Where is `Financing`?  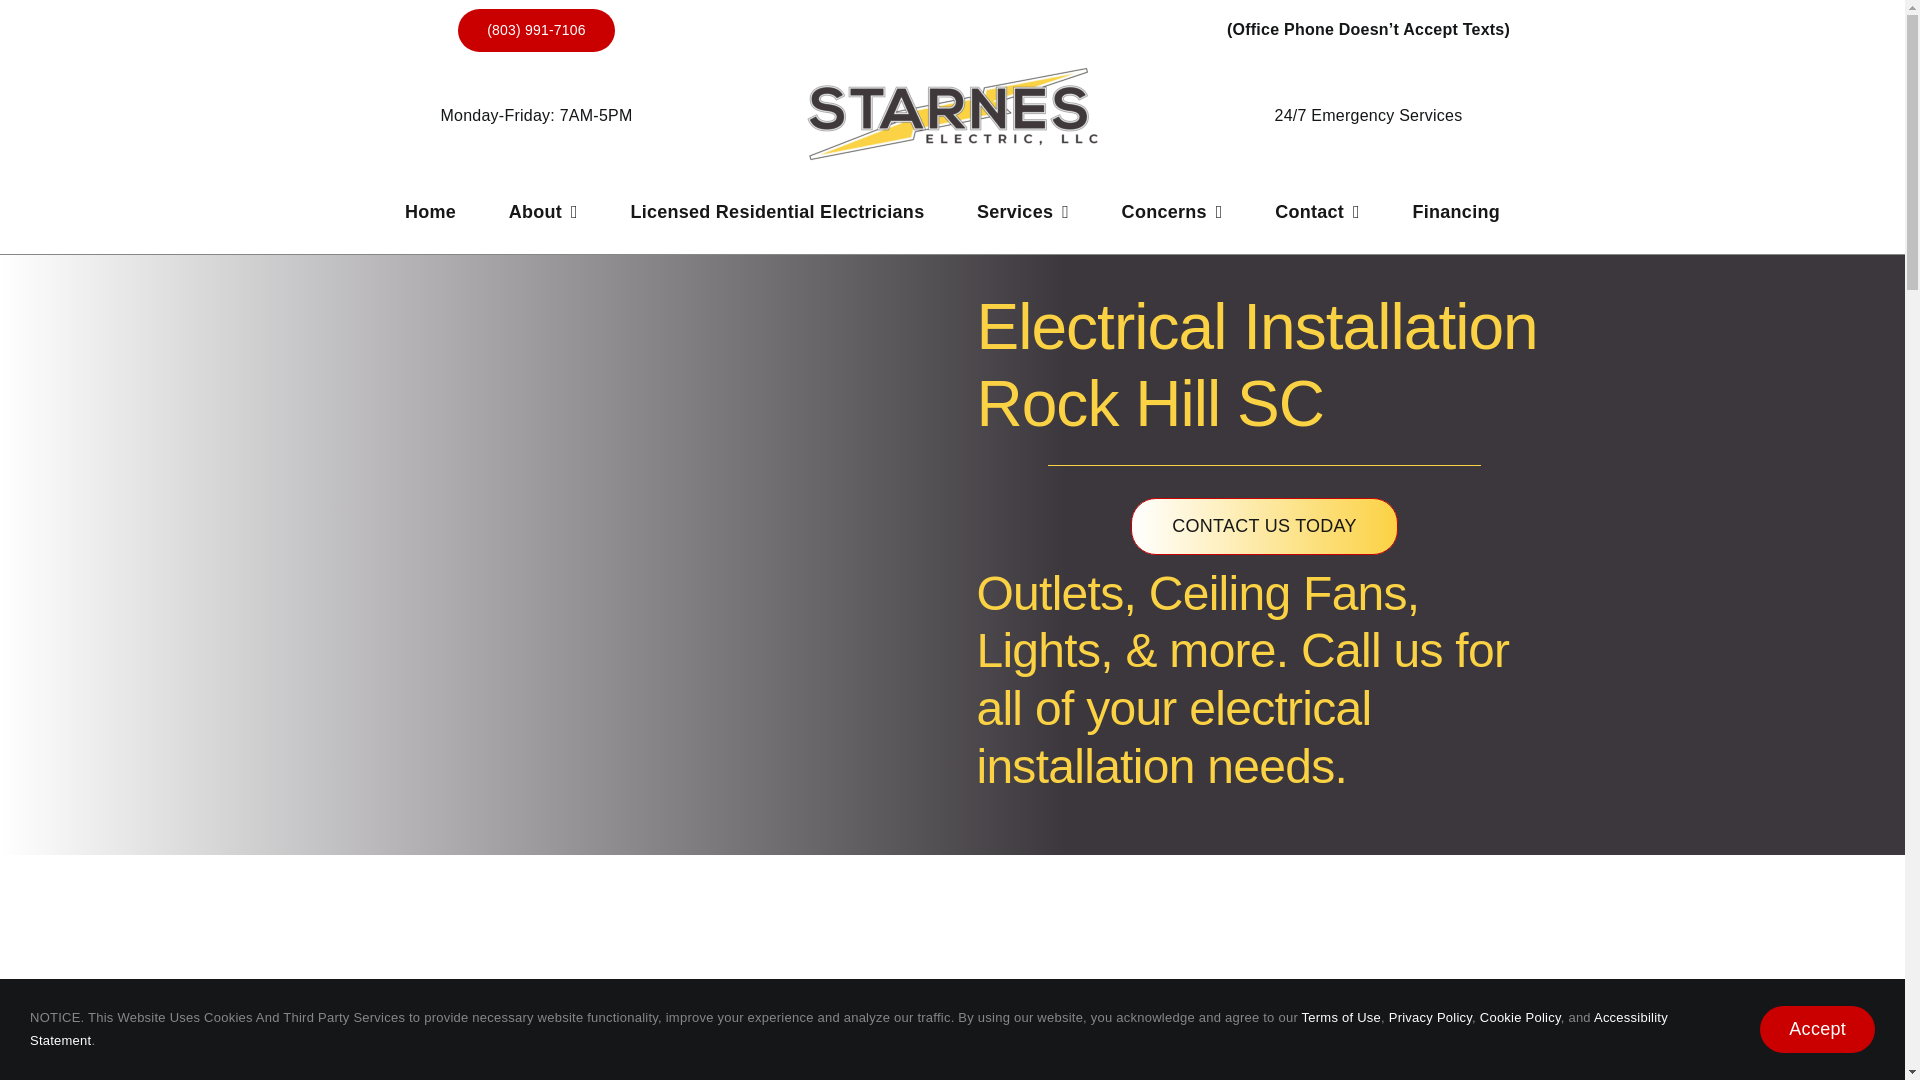
Financing is located at coordinates (1455, 206).